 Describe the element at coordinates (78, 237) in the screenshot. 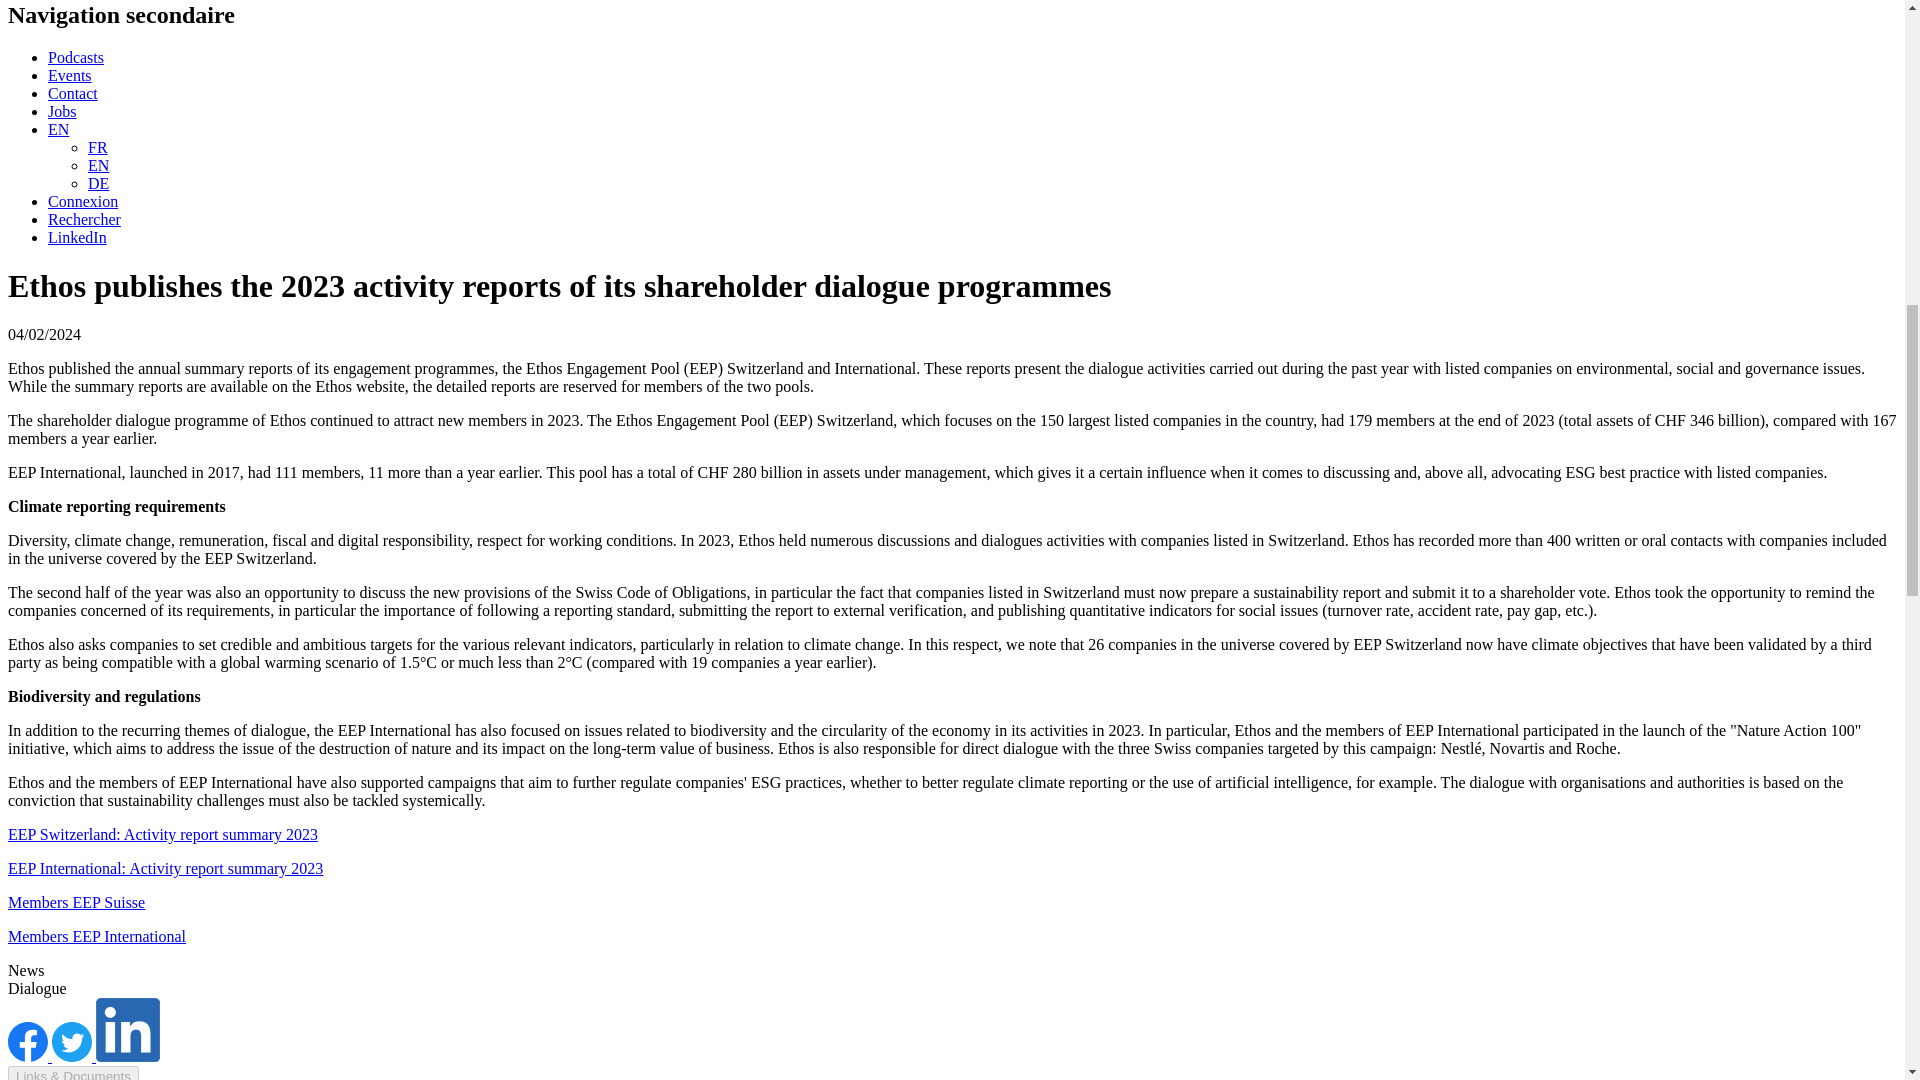

I see `LinkedIn` at that location.